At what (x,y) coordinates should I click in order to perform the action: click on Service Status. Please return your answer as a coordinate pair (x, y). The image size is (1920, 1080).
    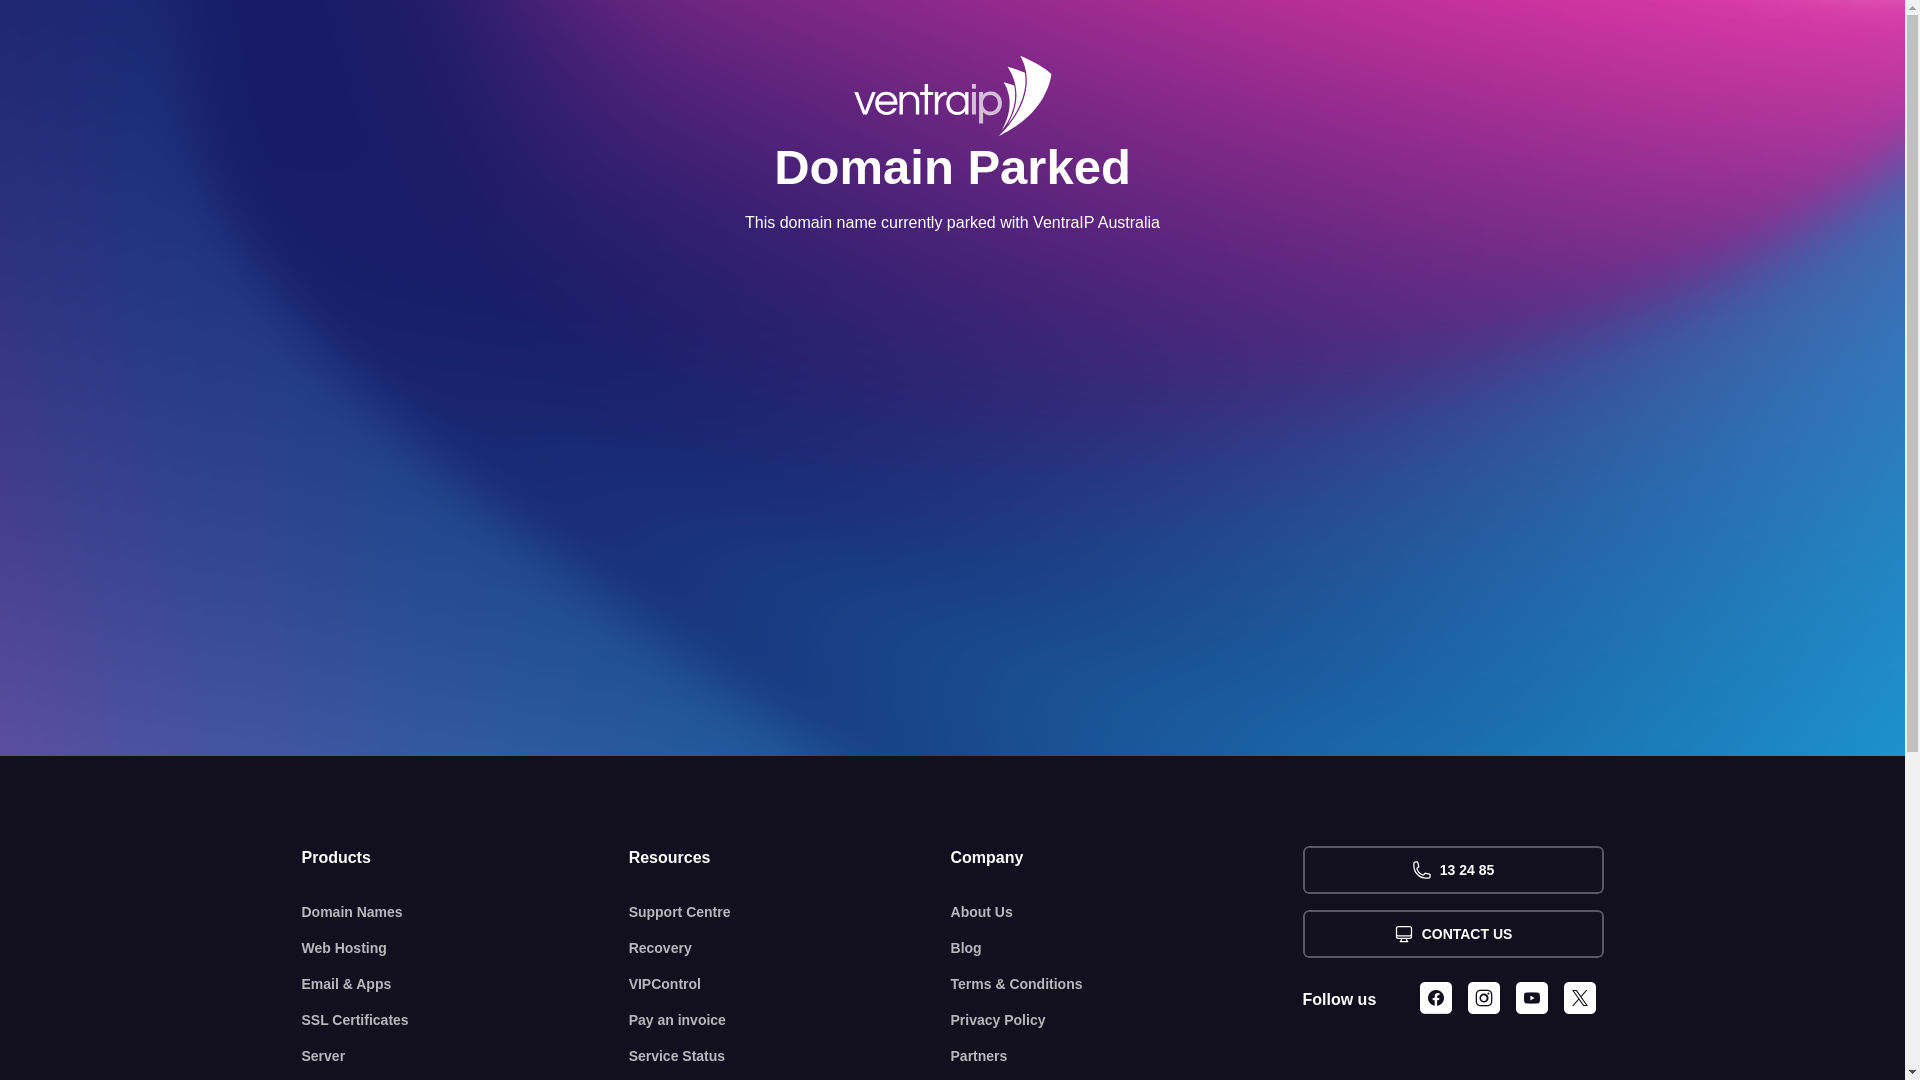
    Looking at the image, I should click on (790, 1056).